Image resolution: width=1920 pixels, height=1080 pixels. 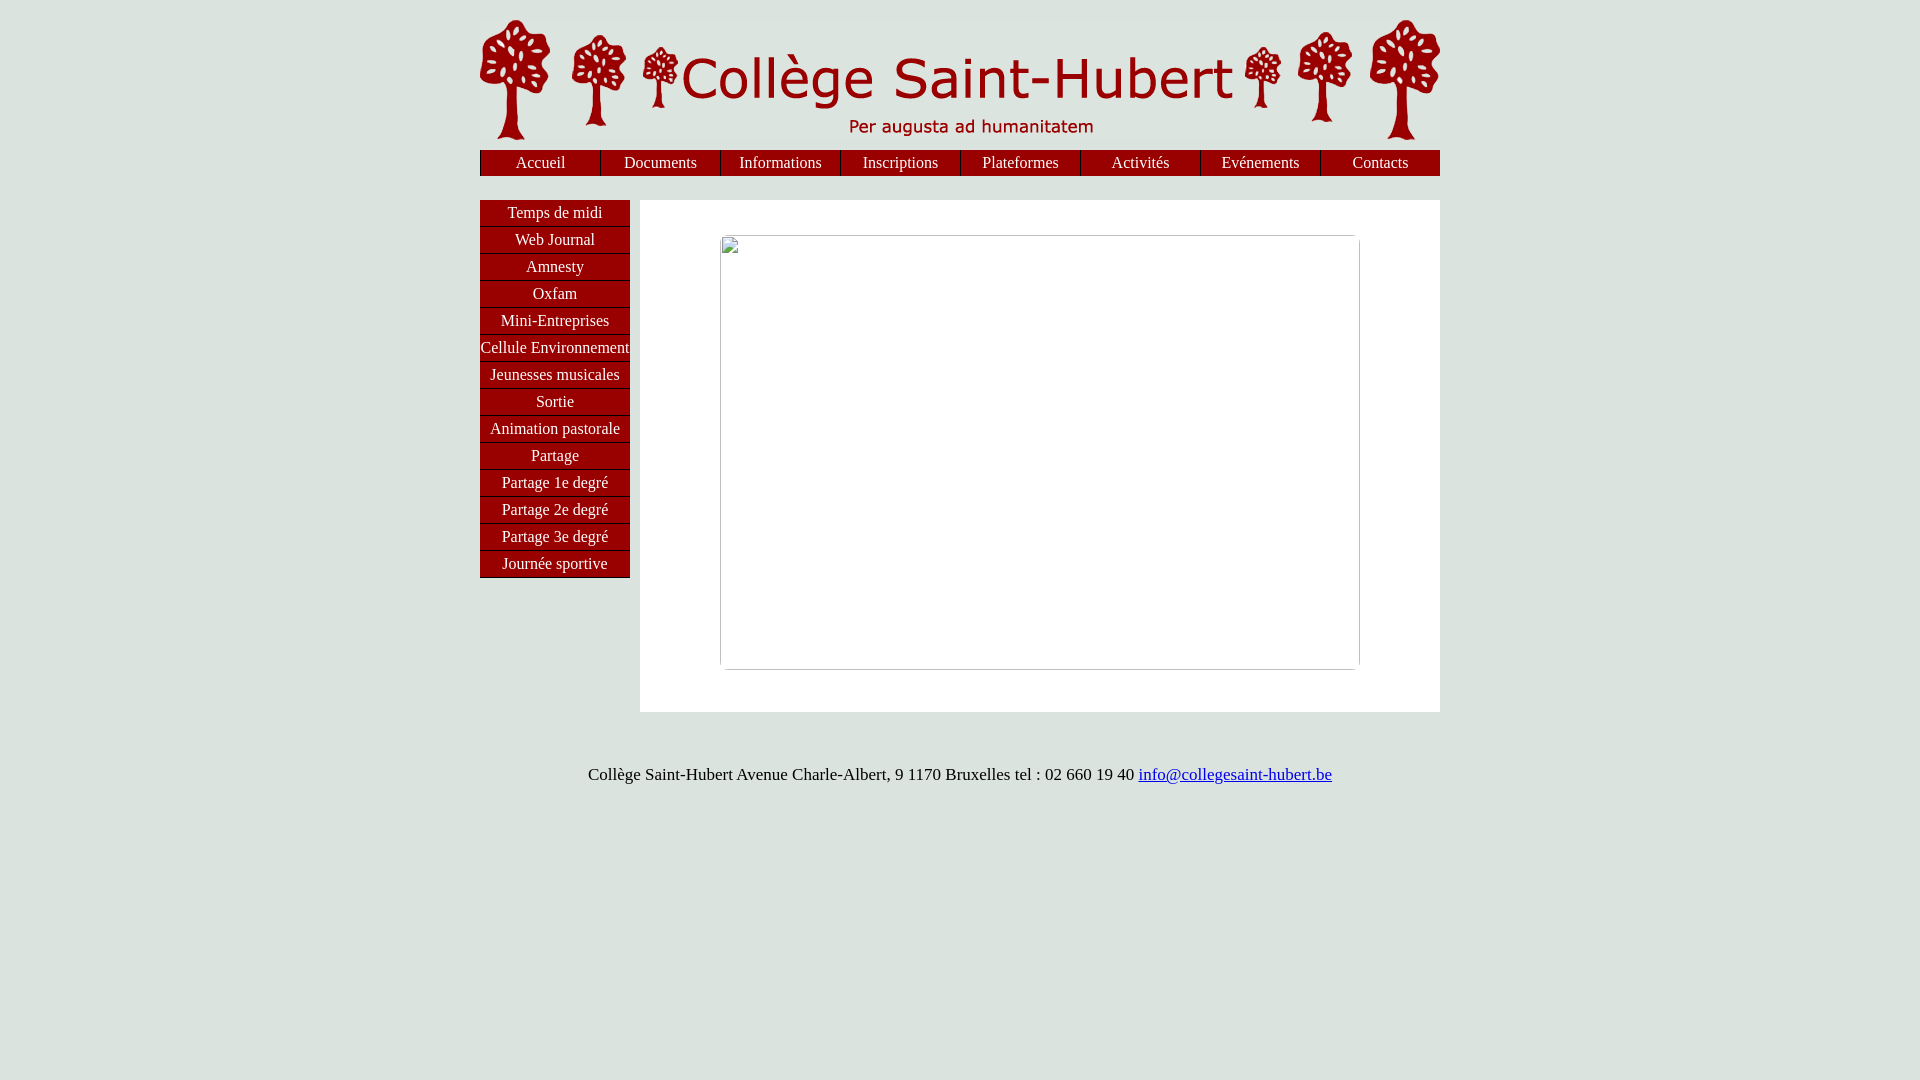 I want to click on Oxfam, so click(x=555, y=294).